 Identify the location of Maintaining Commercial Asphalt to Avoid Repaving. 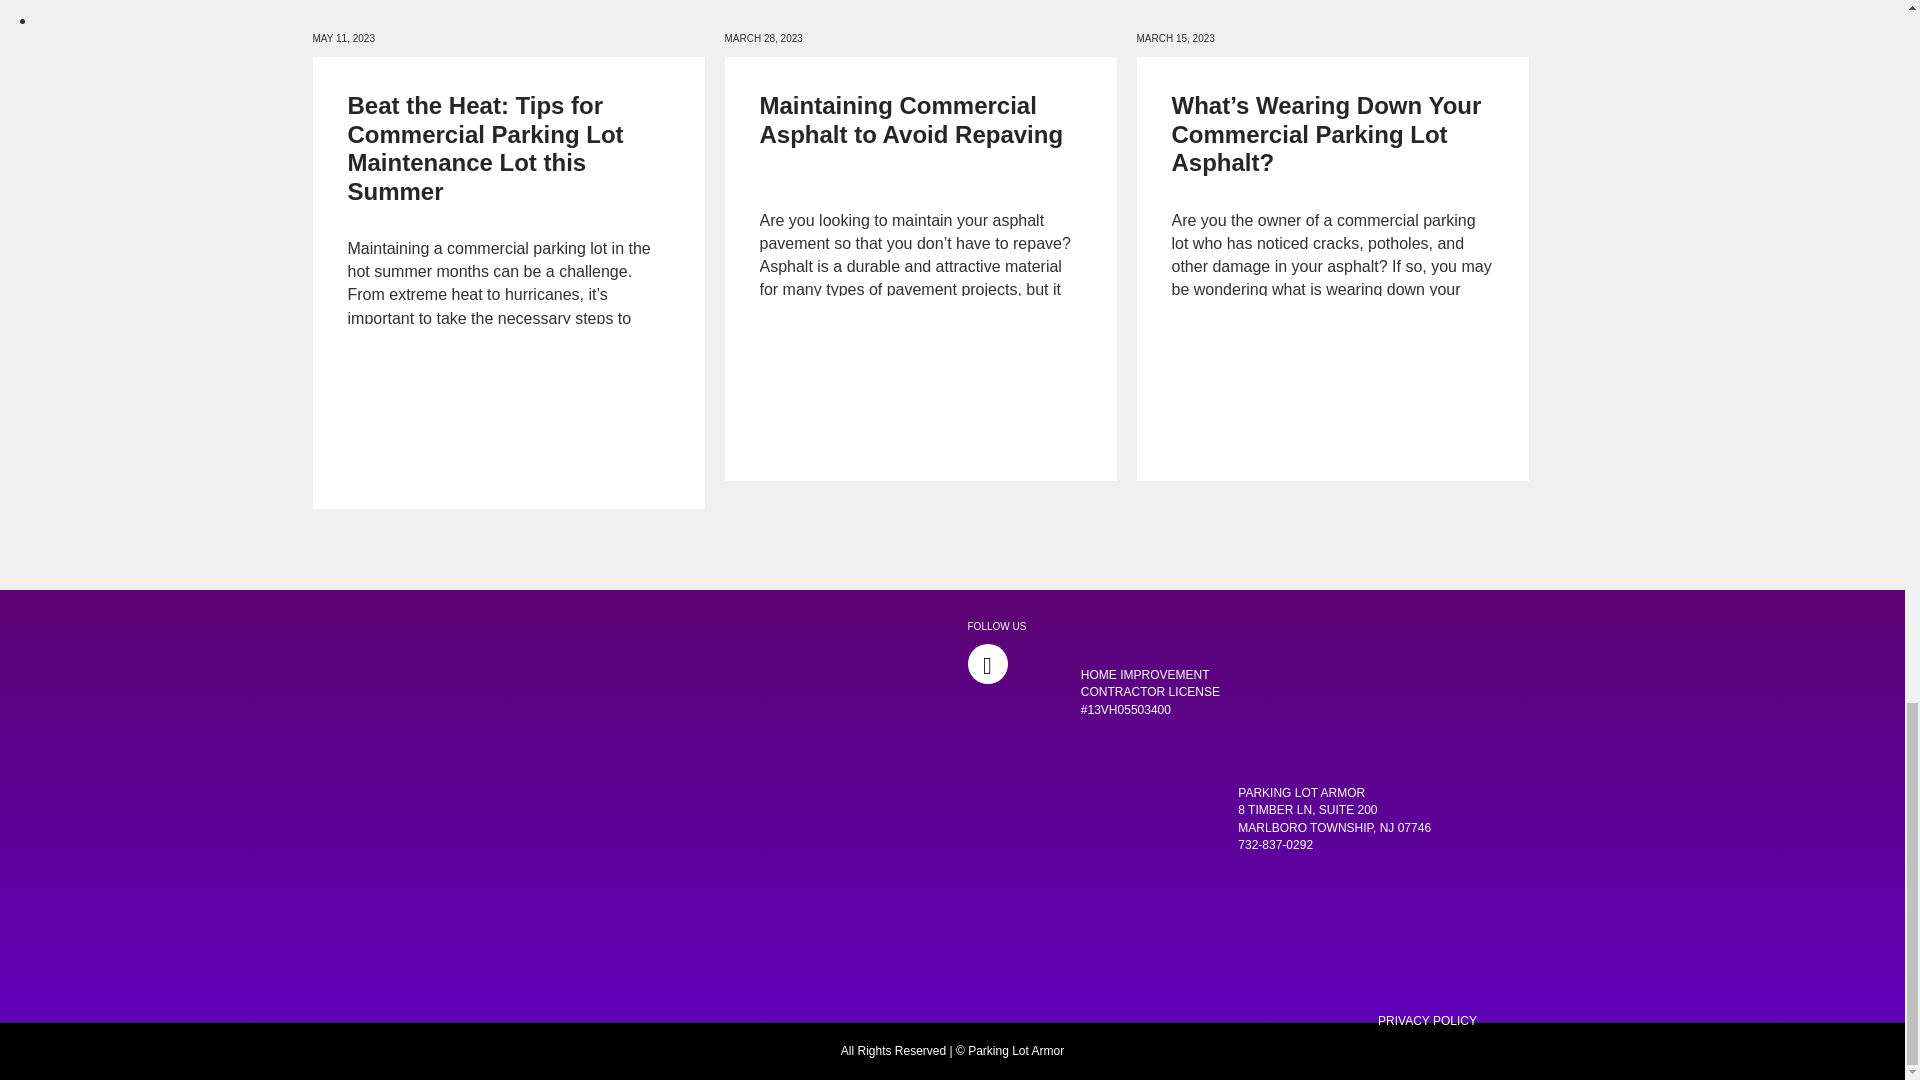
(912, 119).